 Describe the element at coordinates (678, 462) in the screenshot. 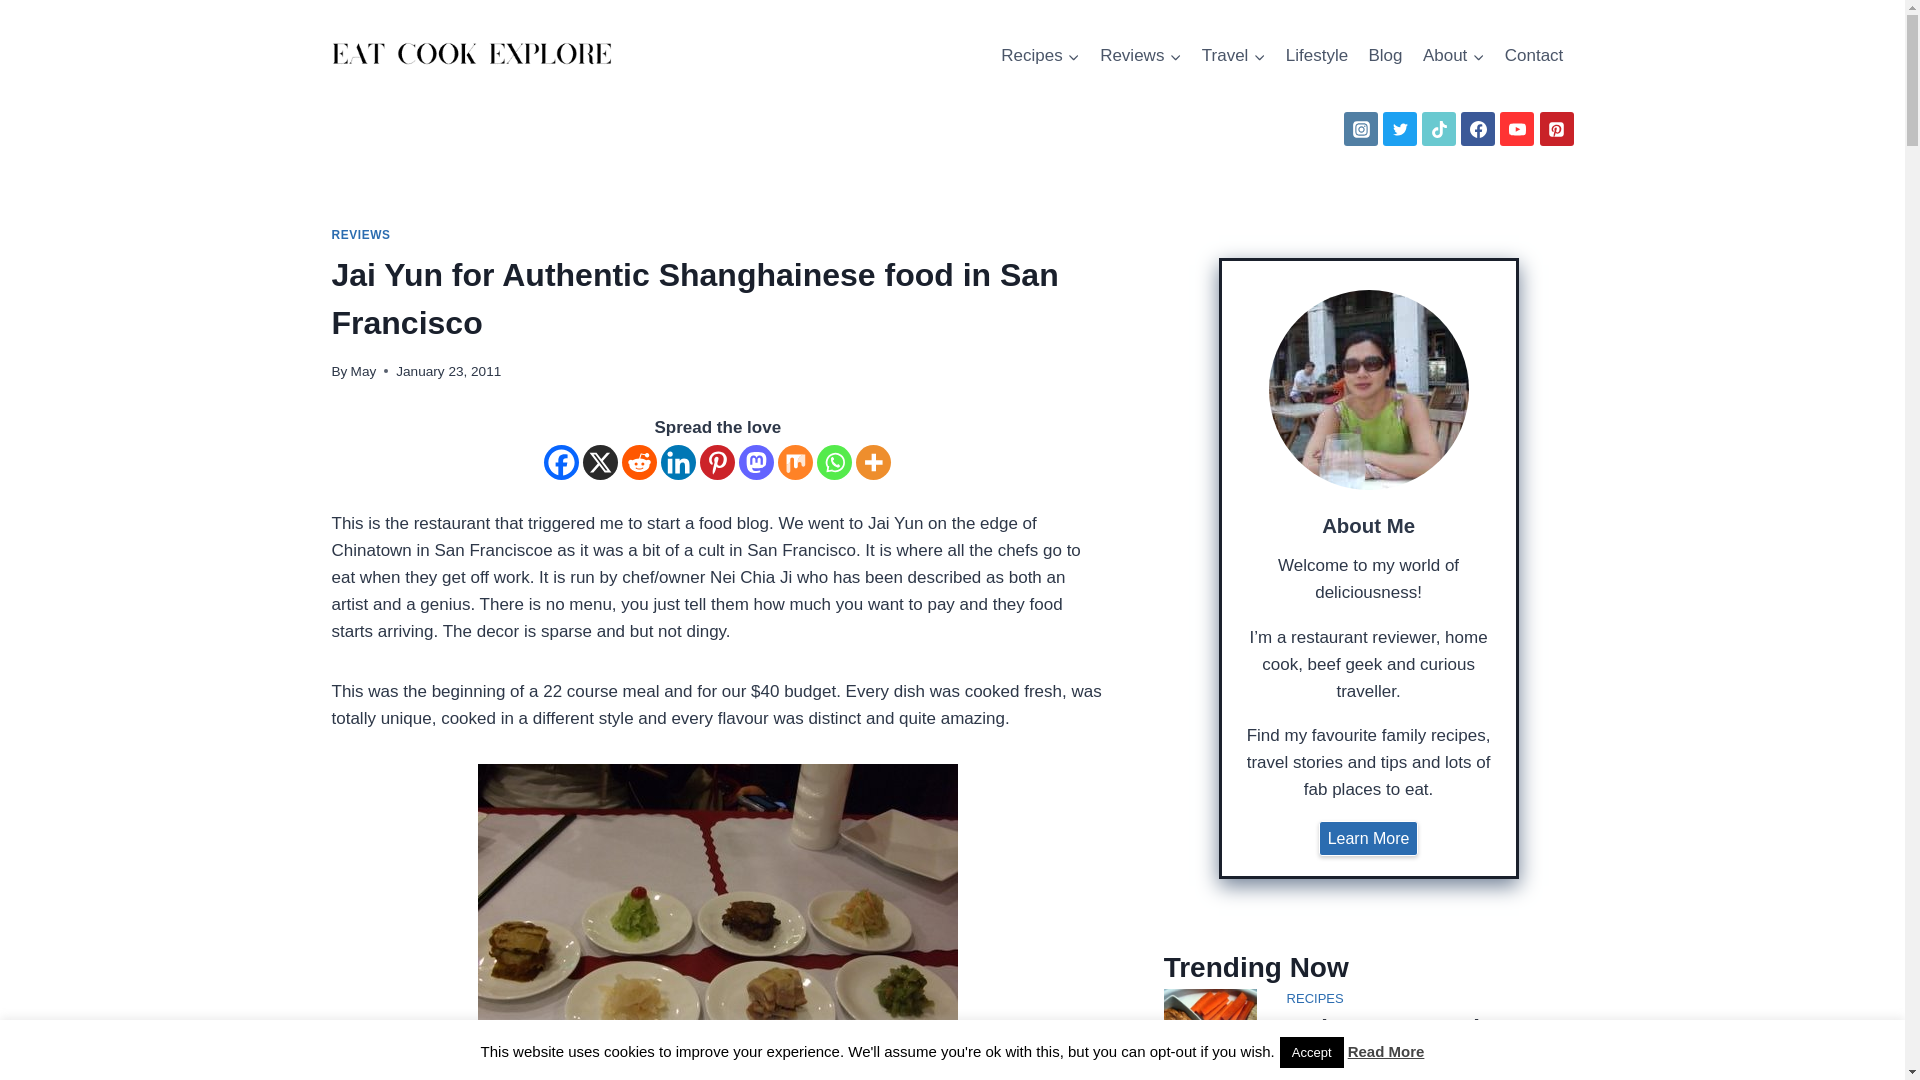

I see `Linkedin` at that location.